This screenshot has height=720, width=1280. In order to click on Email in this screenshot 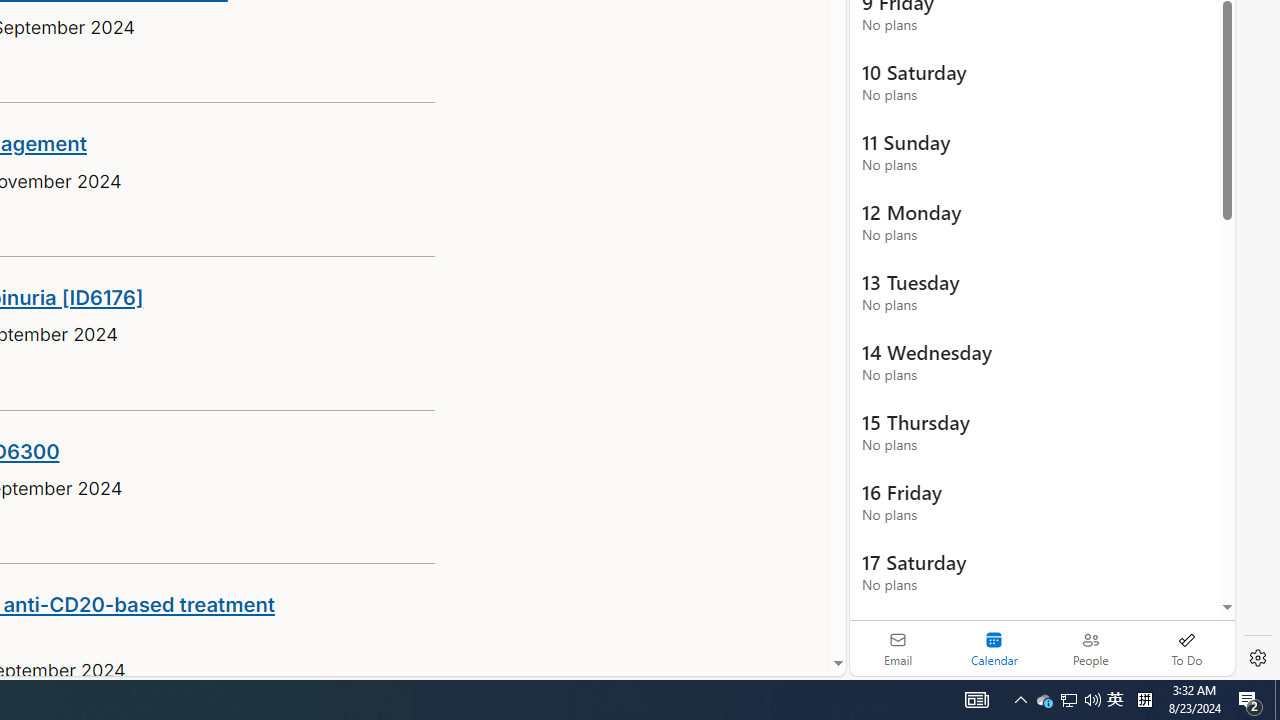, I will do `click(898, 648)`.